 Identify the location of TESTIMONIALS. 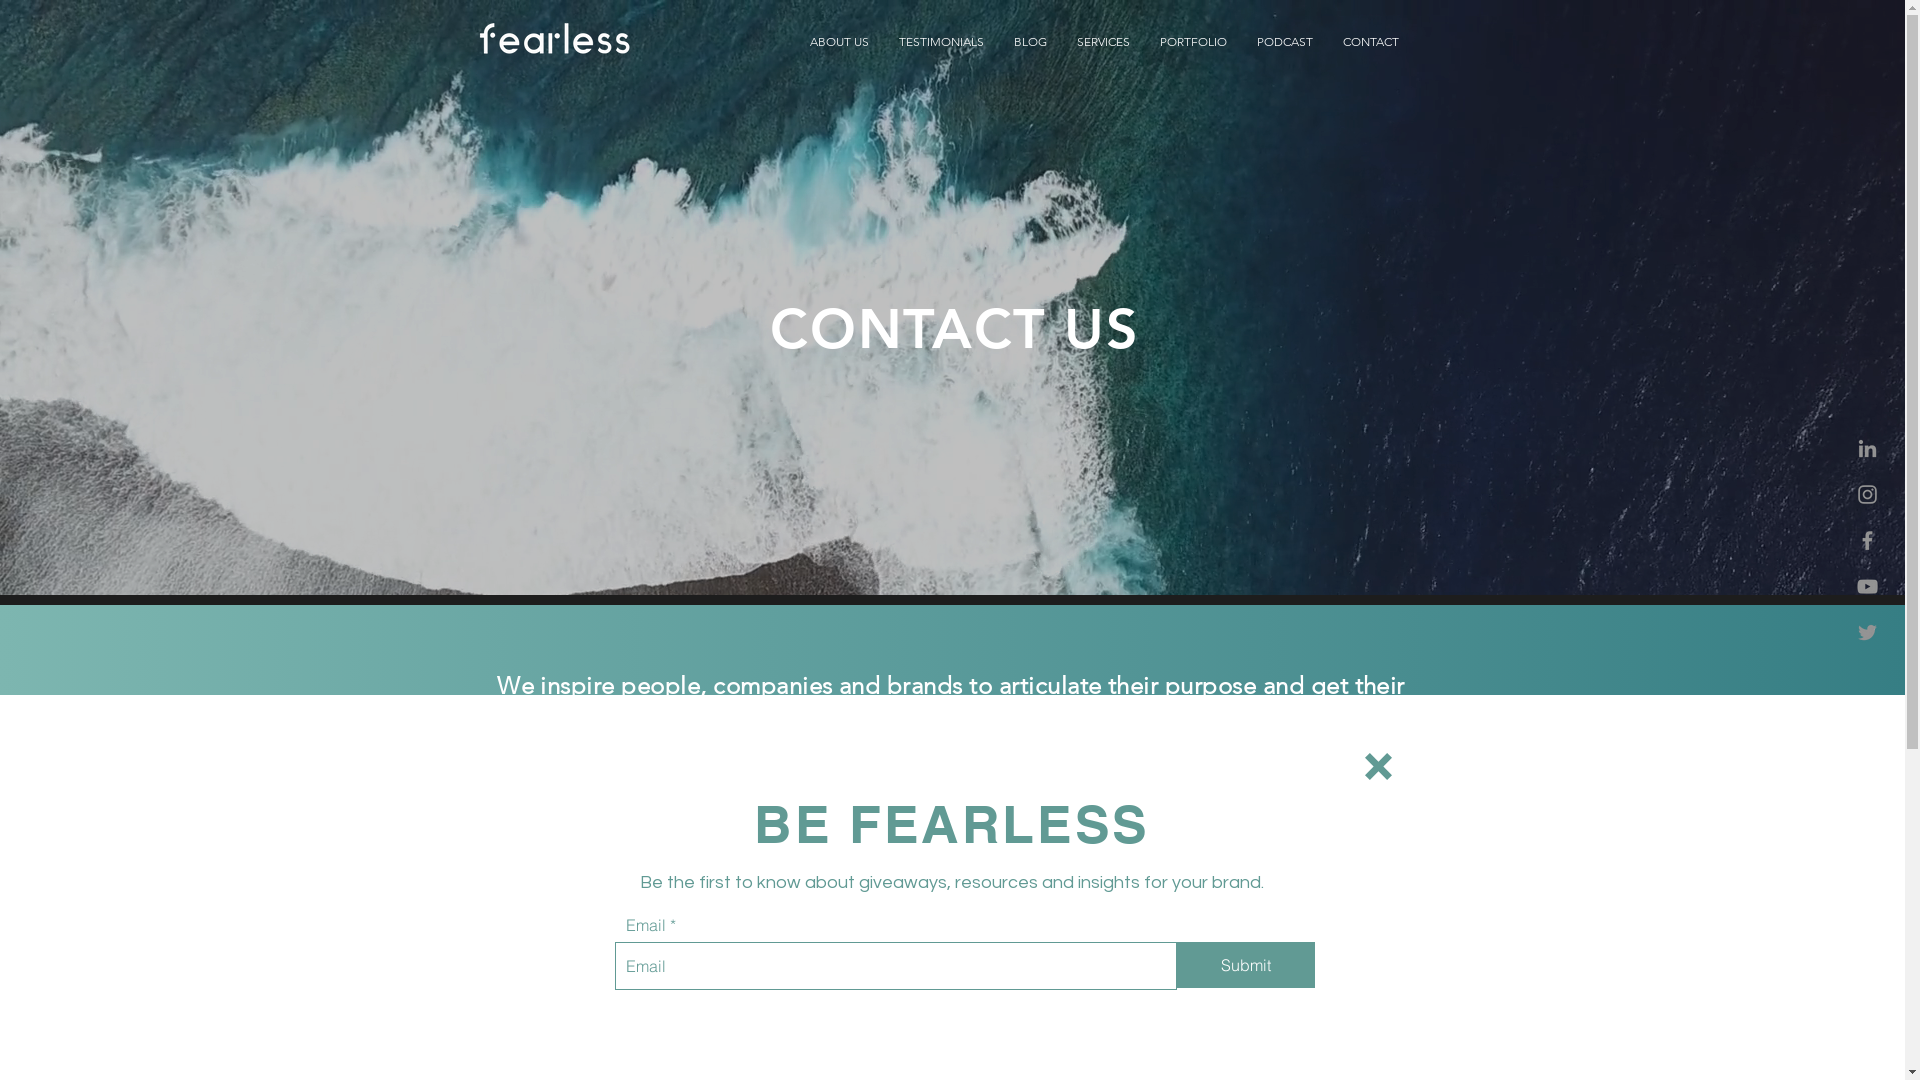
(941, 42).